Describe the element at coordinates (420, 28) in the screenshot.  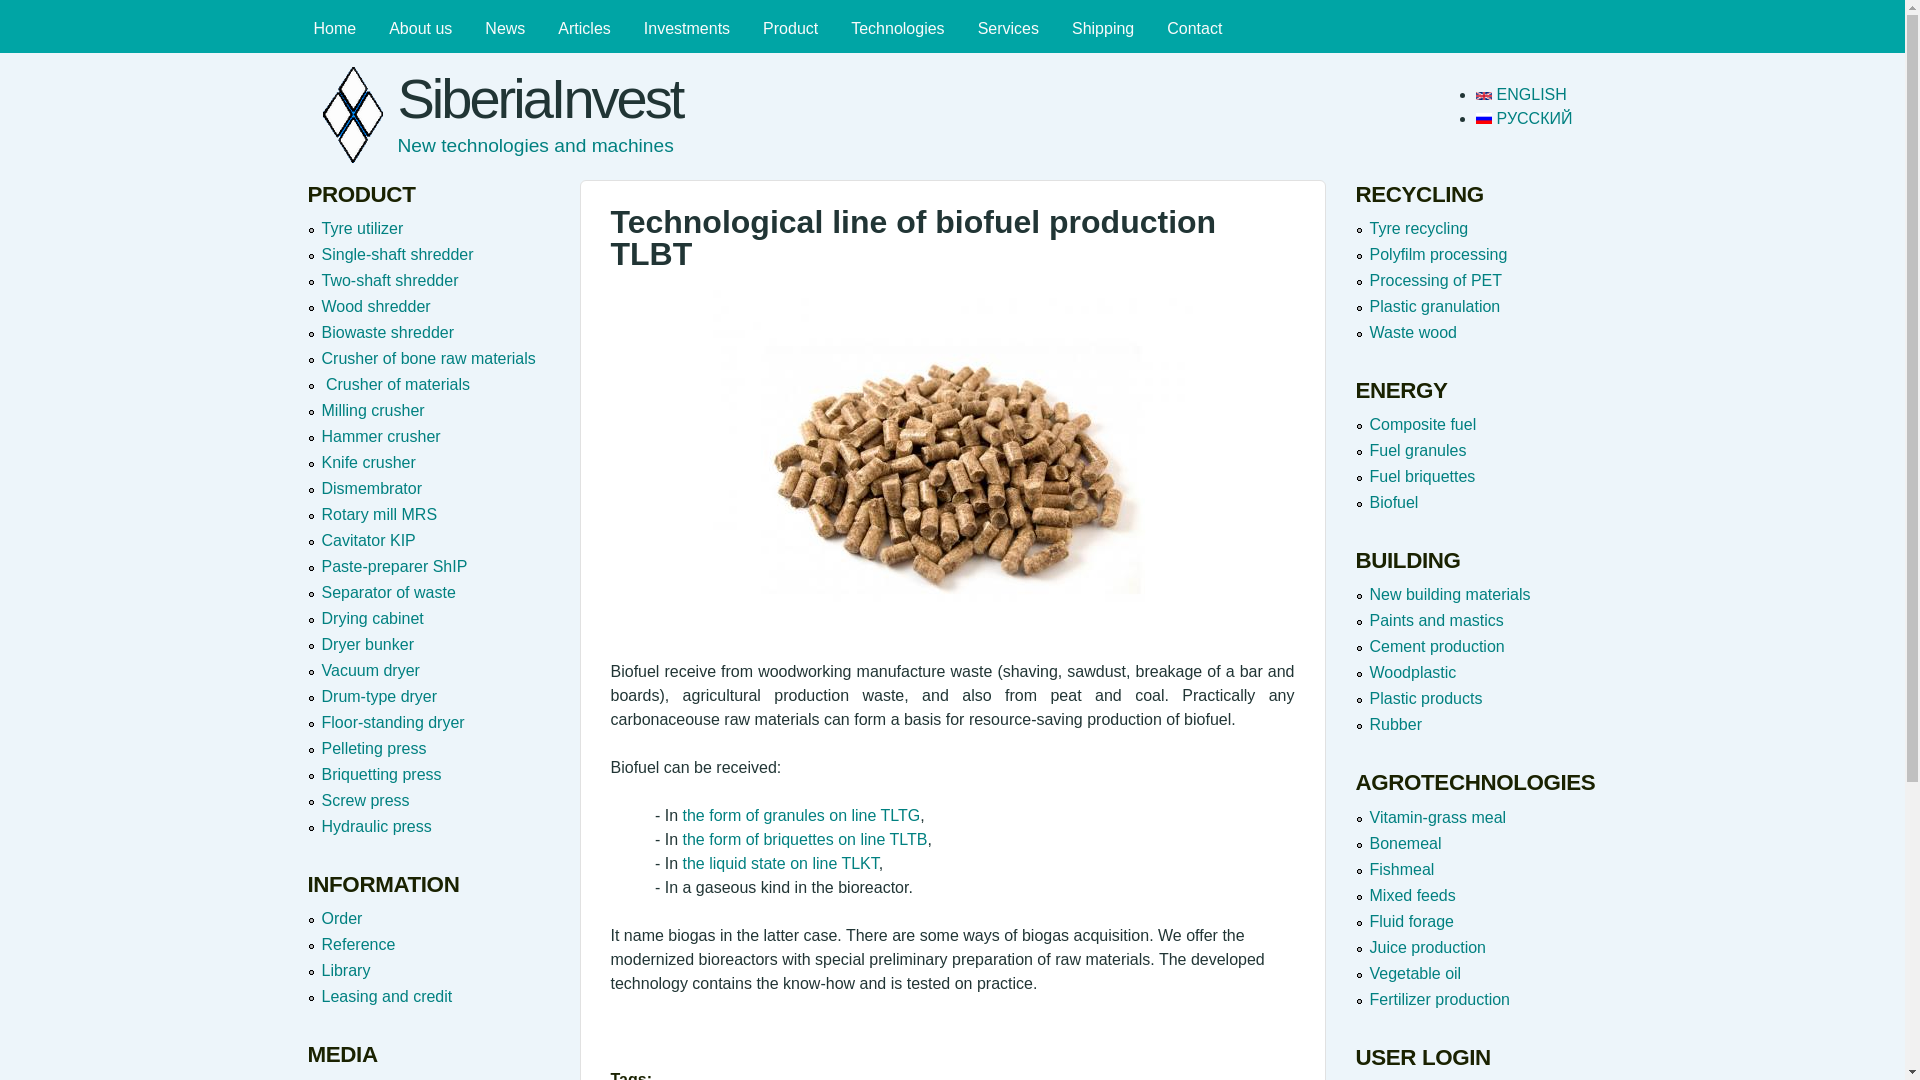
I see `About us` at that location.